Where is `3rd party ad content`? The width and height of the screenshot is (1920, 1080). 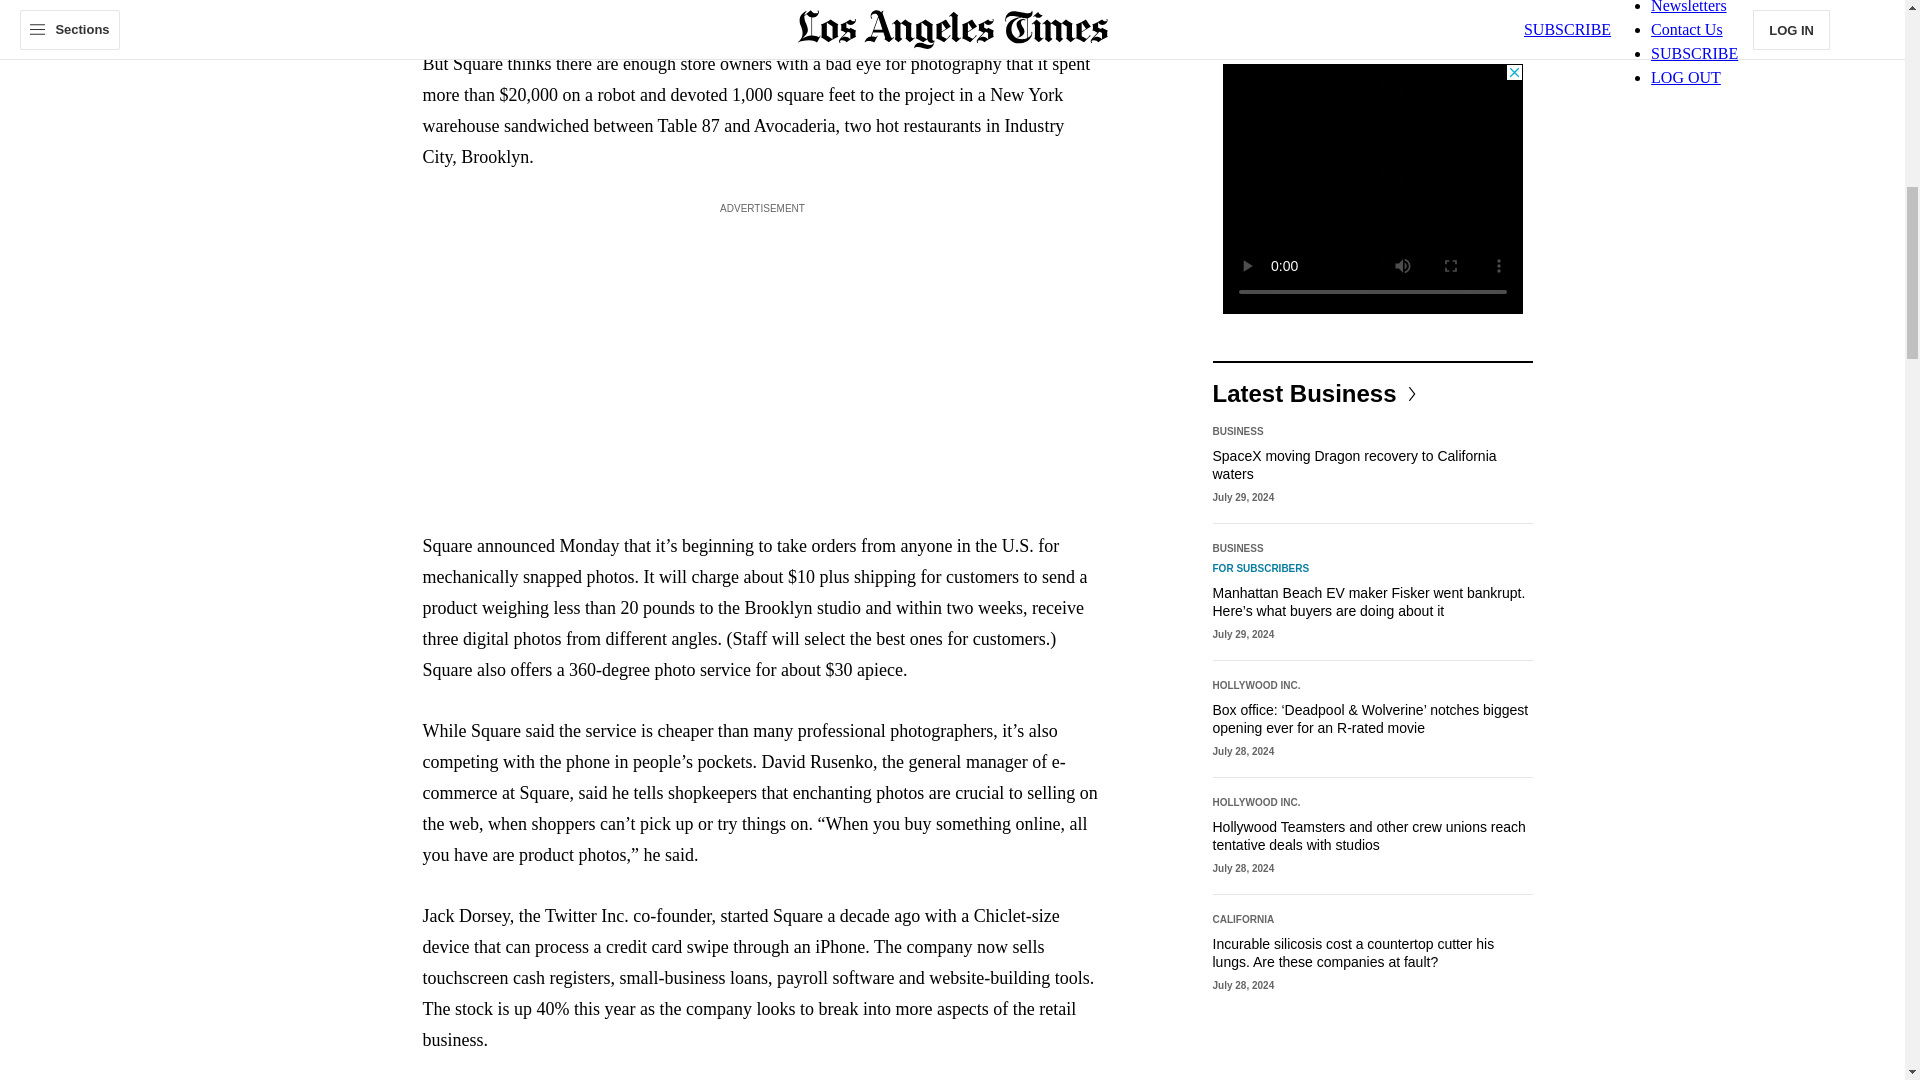
3rd party ad content is located at coordinates (1372, 188).